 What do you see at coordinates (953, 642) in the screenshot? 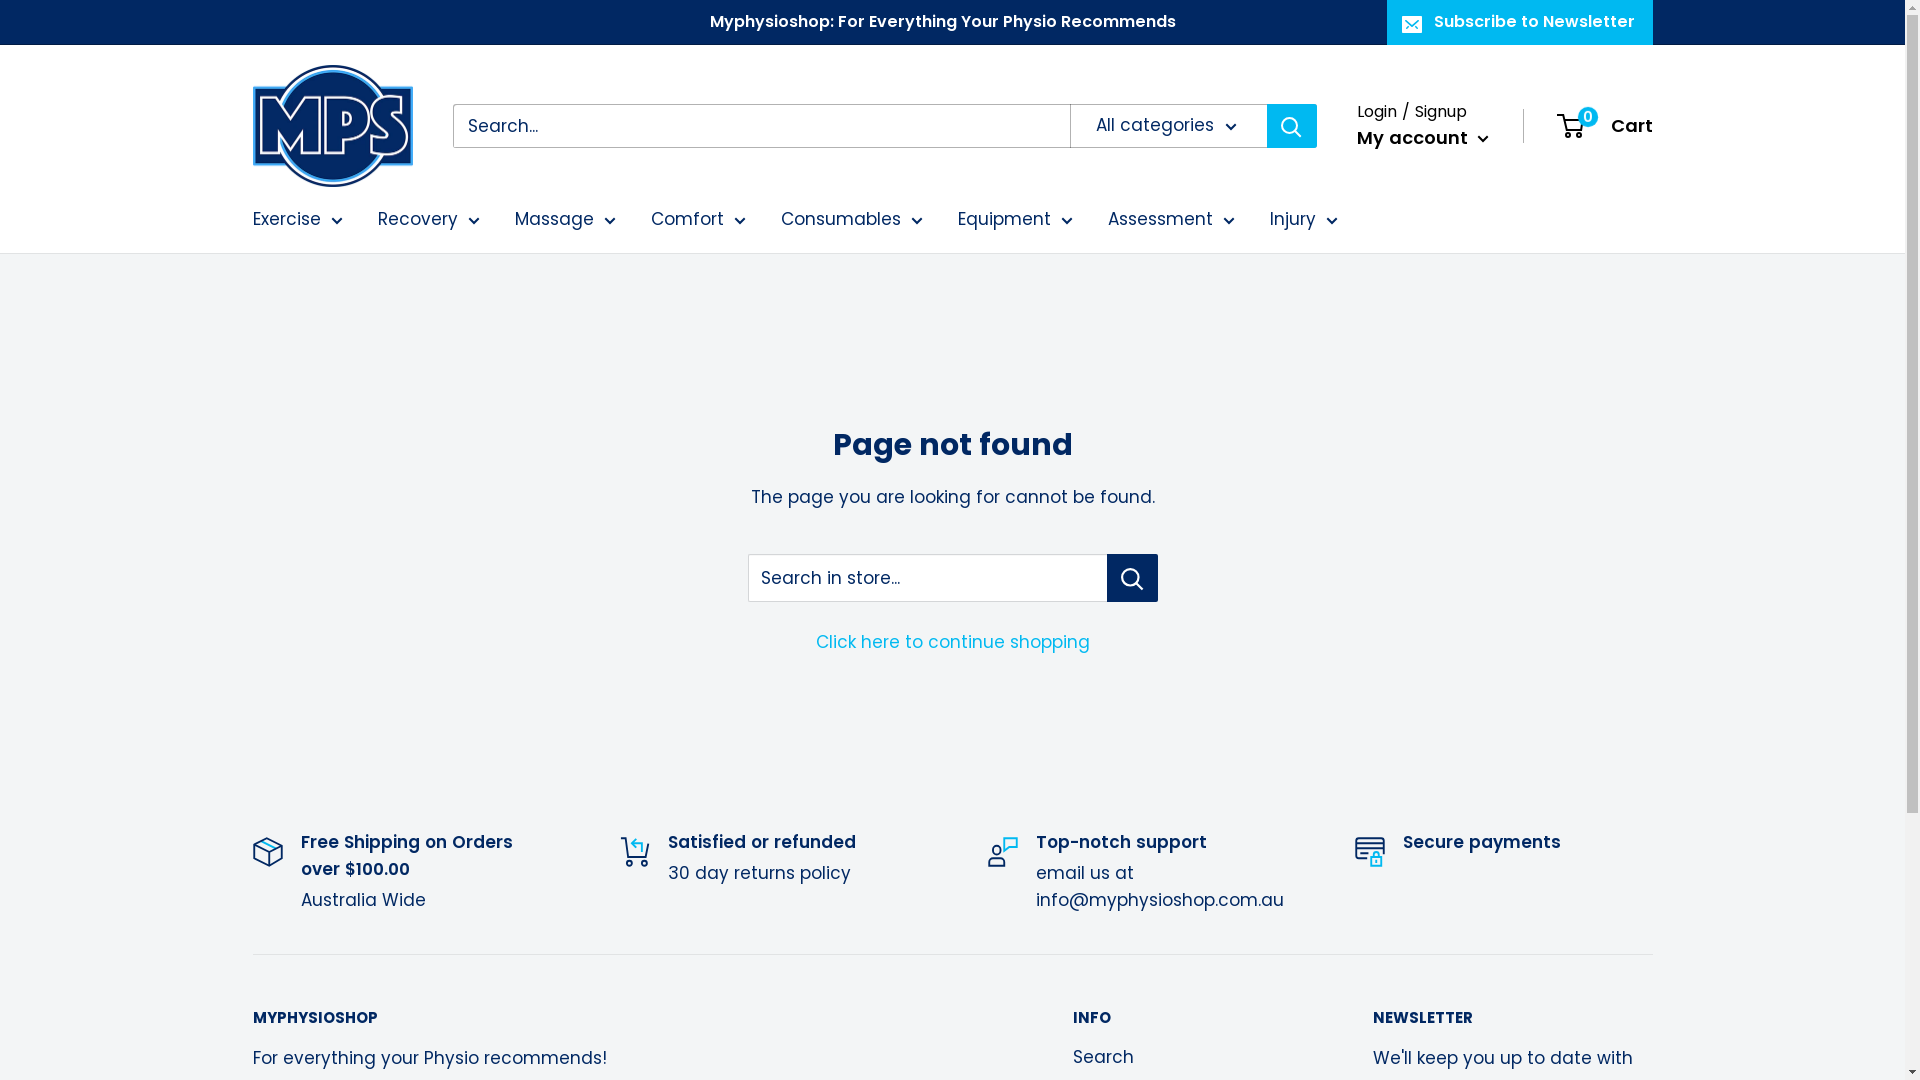
I see `Click here to continue shopping` at bounding box center [953, 642].